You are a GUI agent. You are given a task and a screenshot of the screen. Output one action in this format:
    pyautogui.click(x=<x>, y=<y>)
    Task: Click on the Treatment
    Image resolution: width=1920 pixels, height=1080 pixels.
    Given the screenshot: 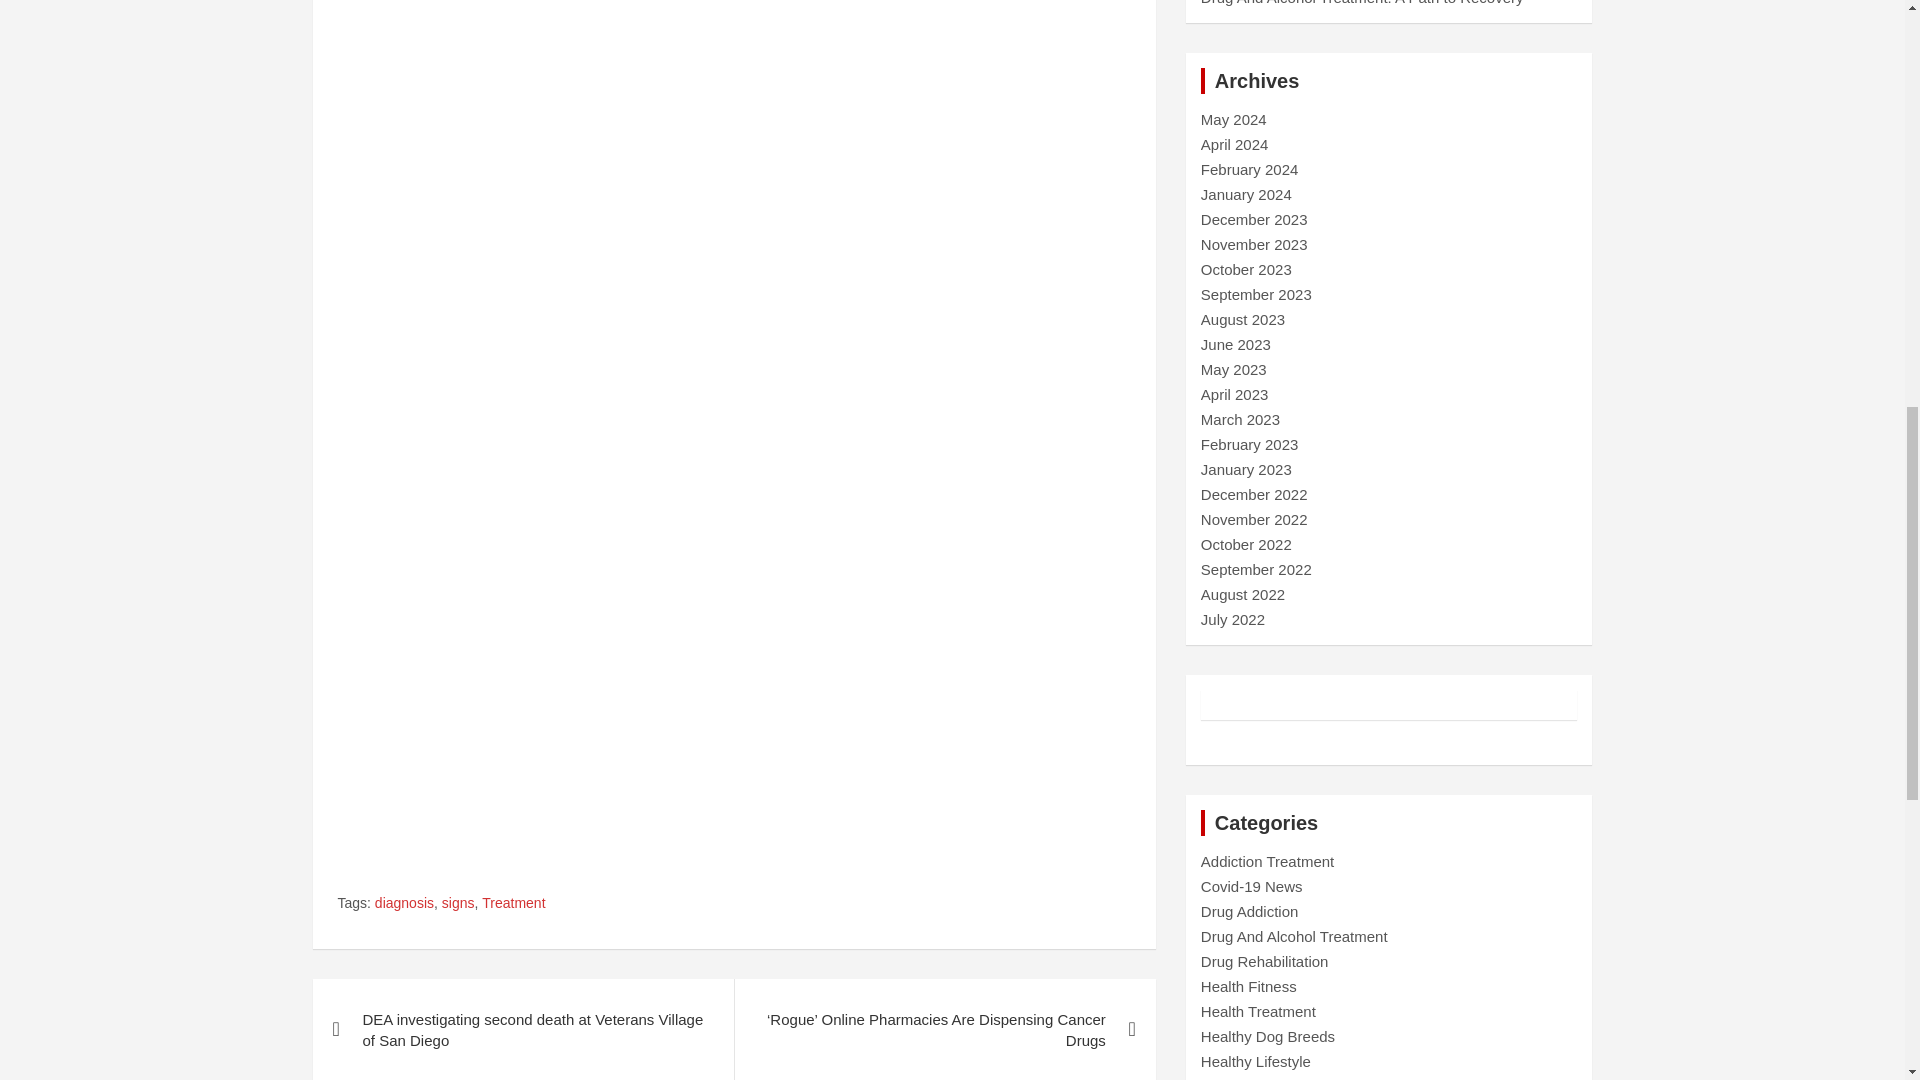 What is the action you would take?
    pyautogui.click(x=513, y=904)
    